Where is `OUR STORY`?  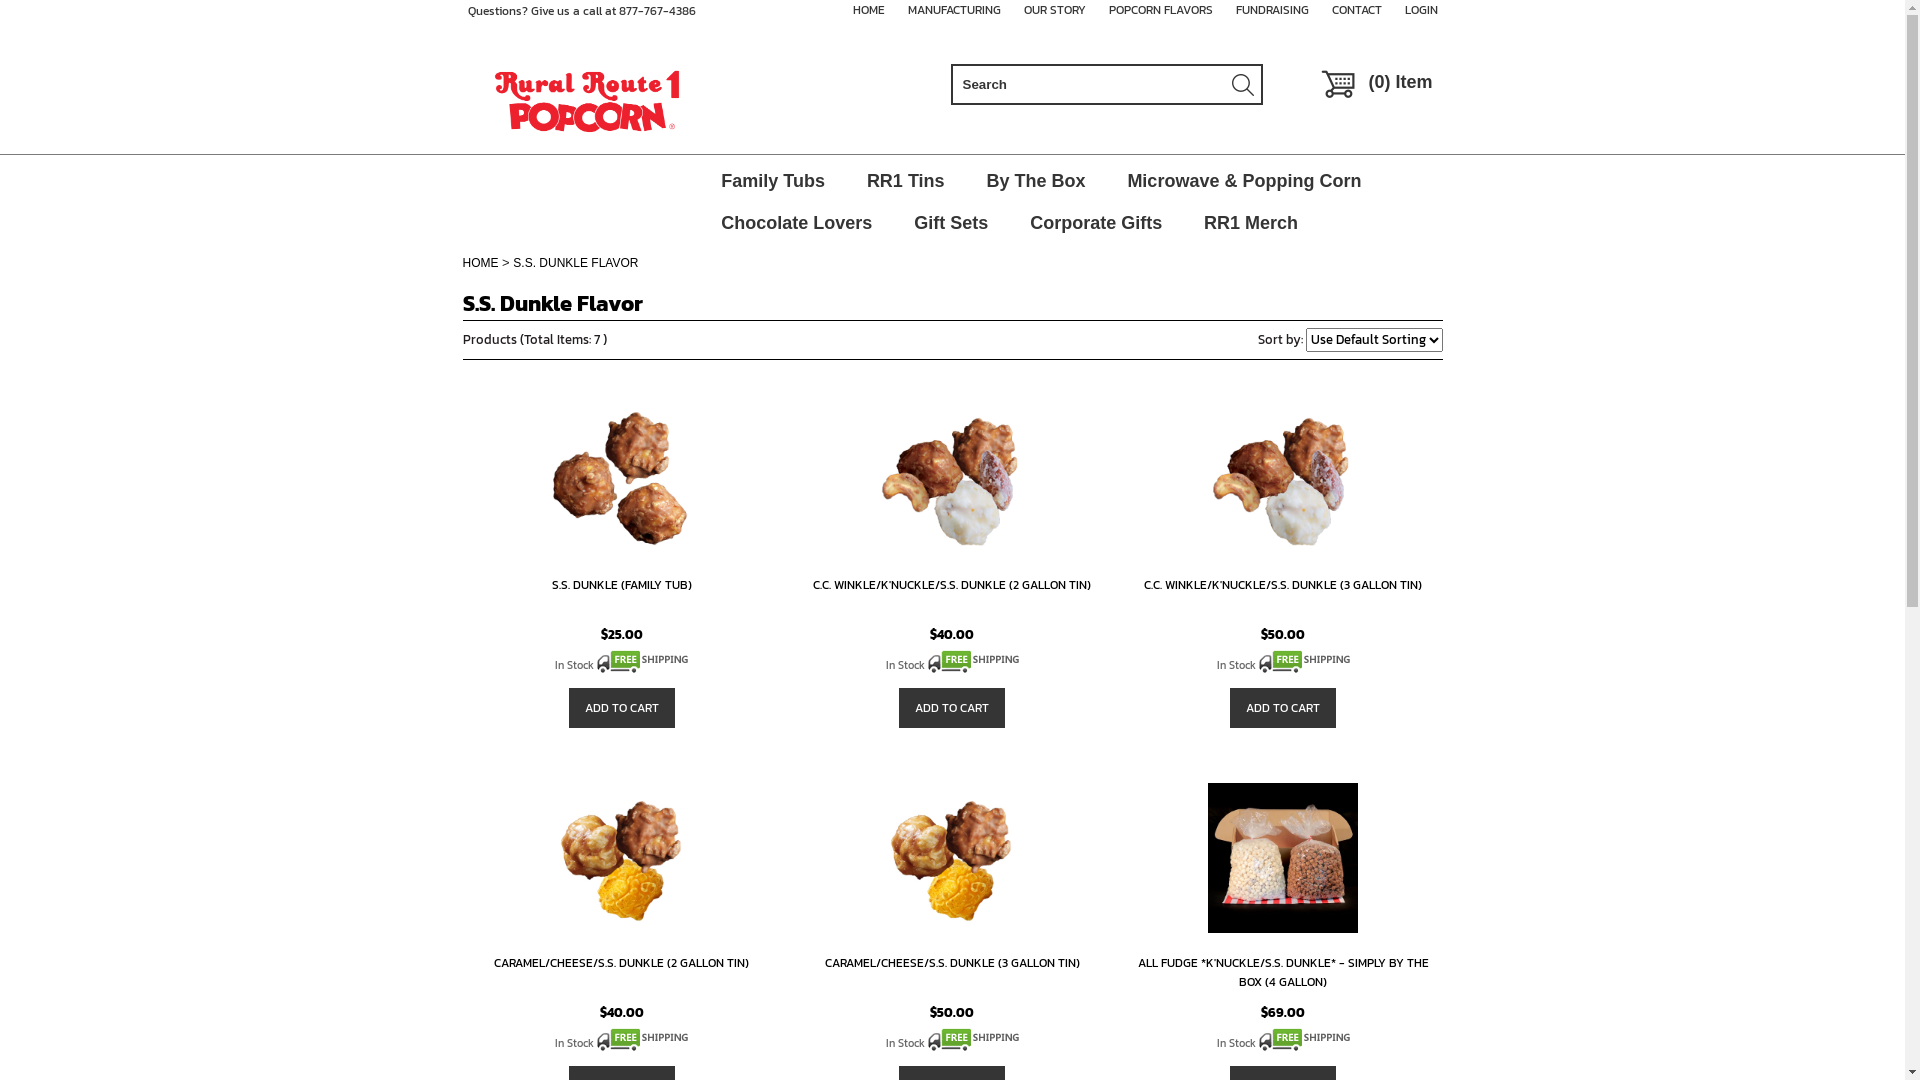 OUR STORY is located at coordinates (1055, 10).